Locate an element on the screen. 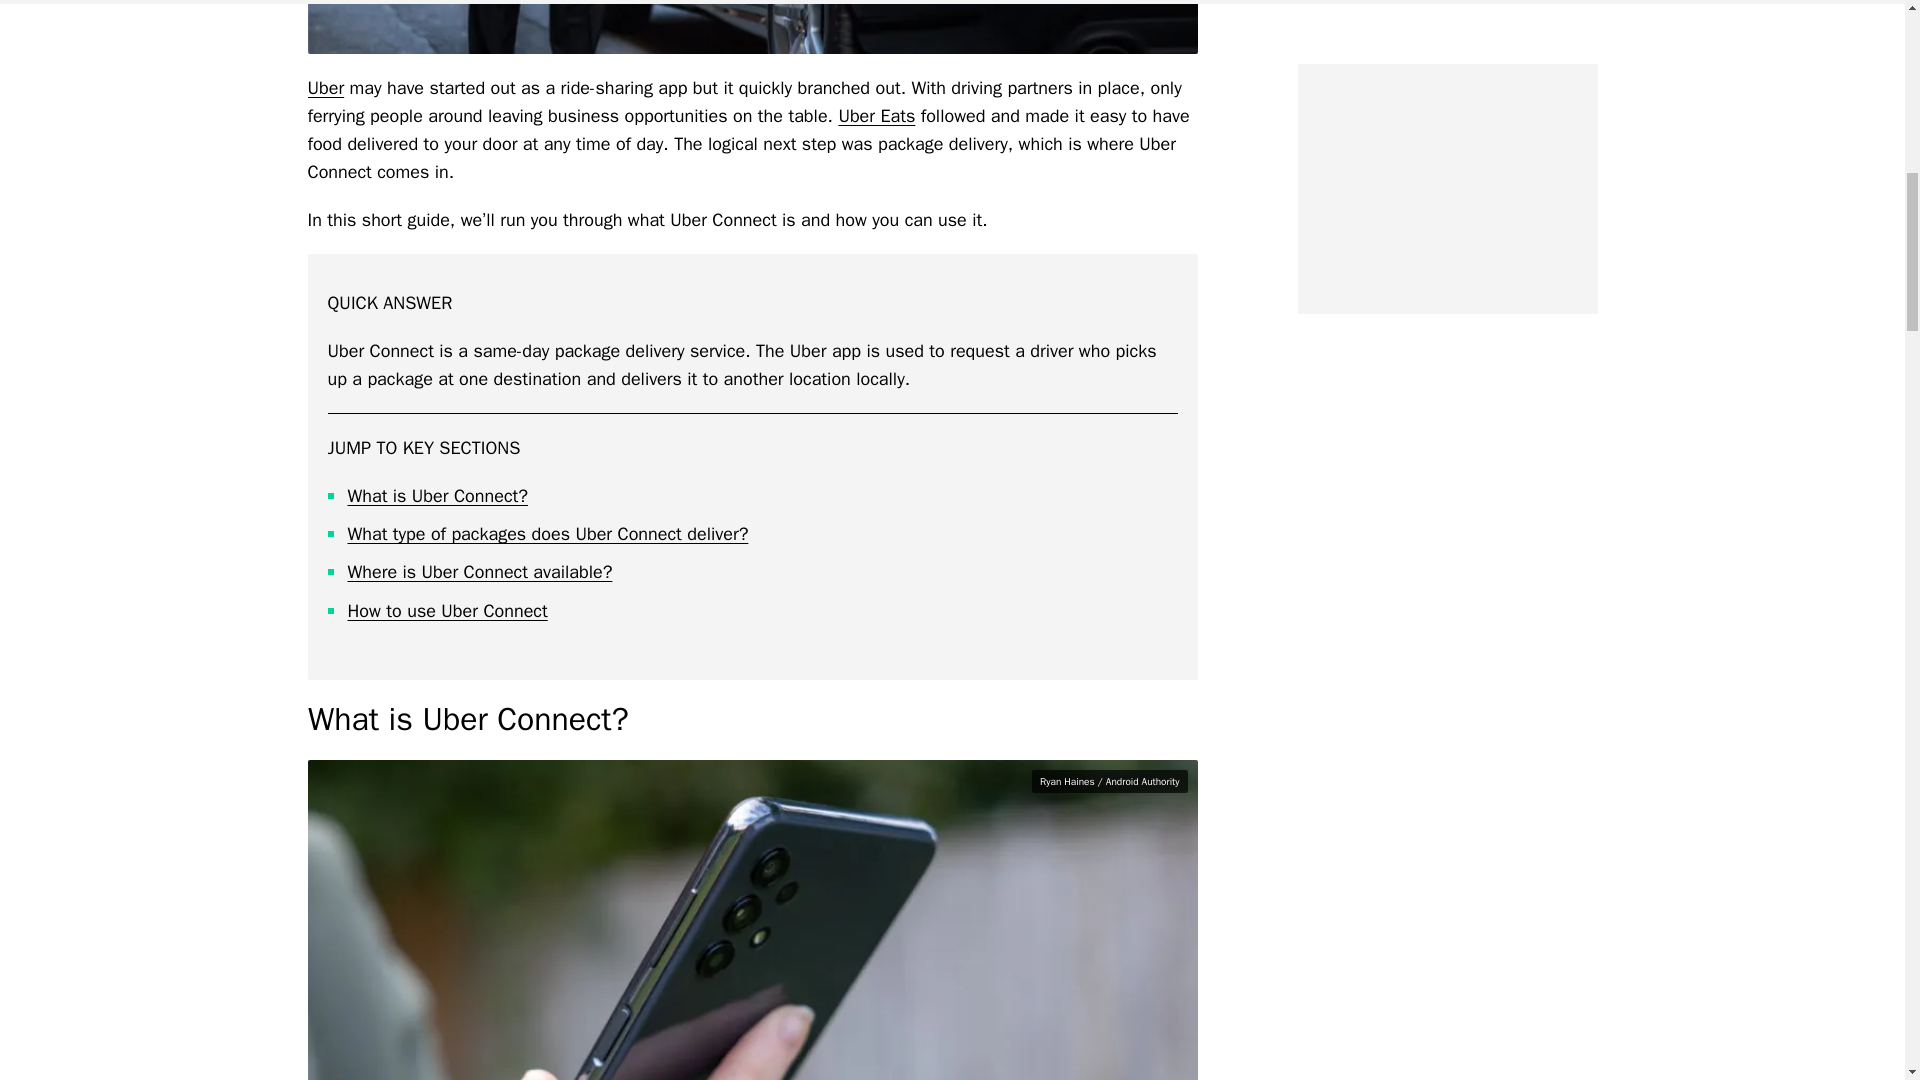 The width and height of the screenshot is (1920, 1080). Uber Black driver standing next to car is located at coordinates (752, 27).